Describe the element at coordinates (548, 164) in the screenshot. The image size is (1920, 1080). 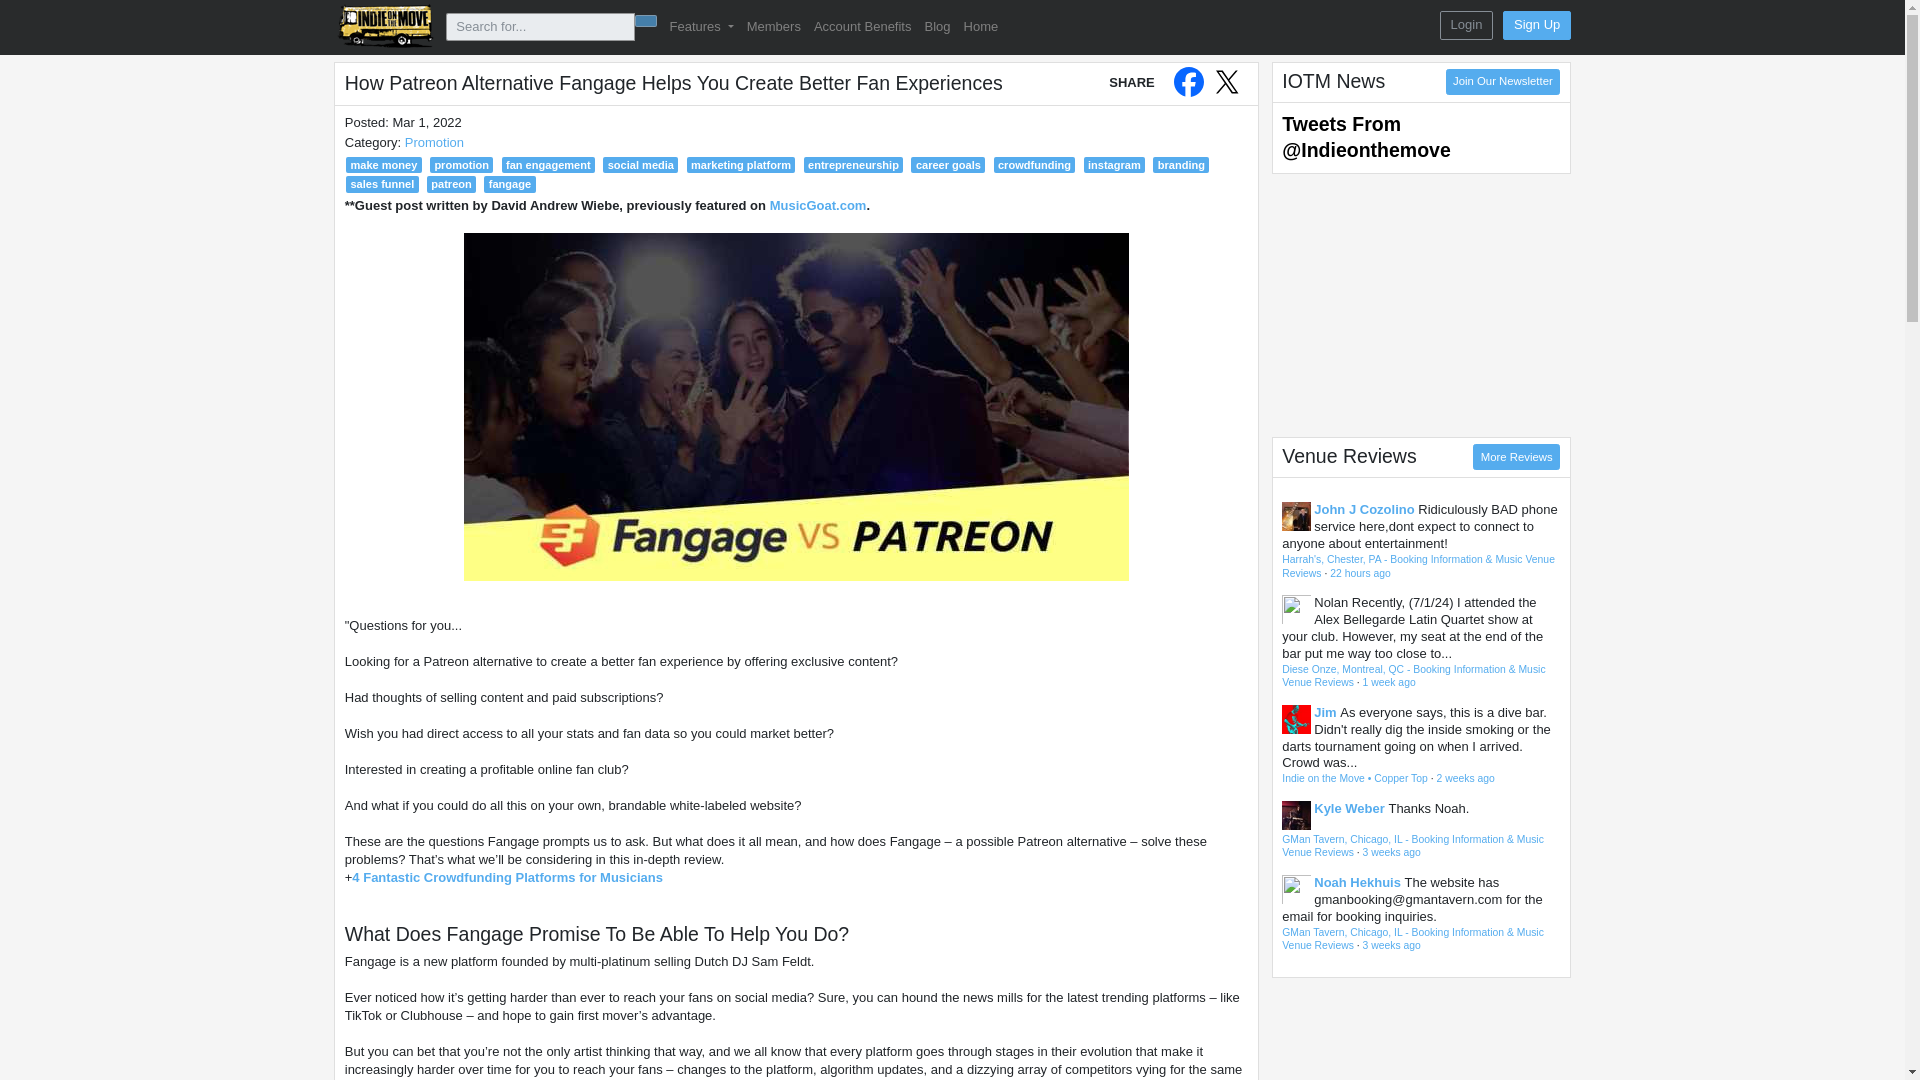
I see `fan engagement` at that location.